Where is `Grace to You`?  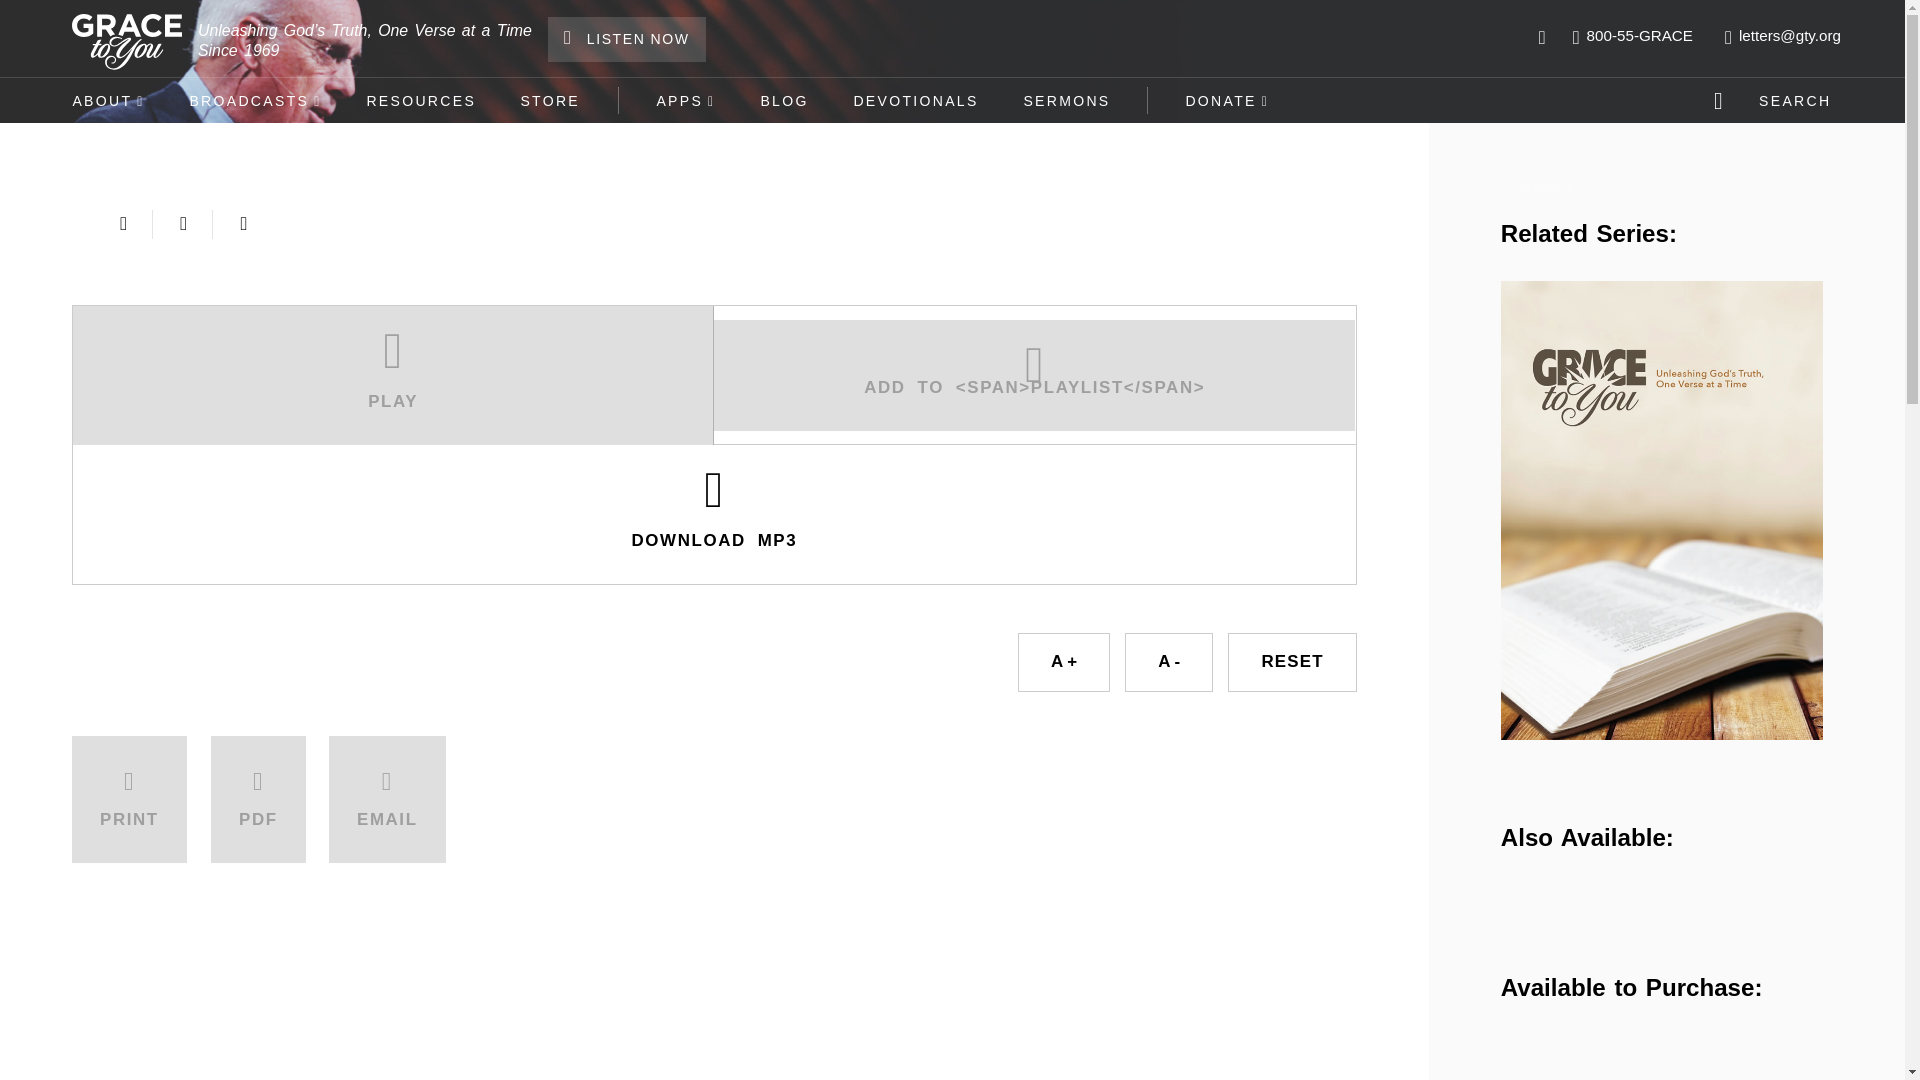
Grace to You is located at coordinates (1548, 196).